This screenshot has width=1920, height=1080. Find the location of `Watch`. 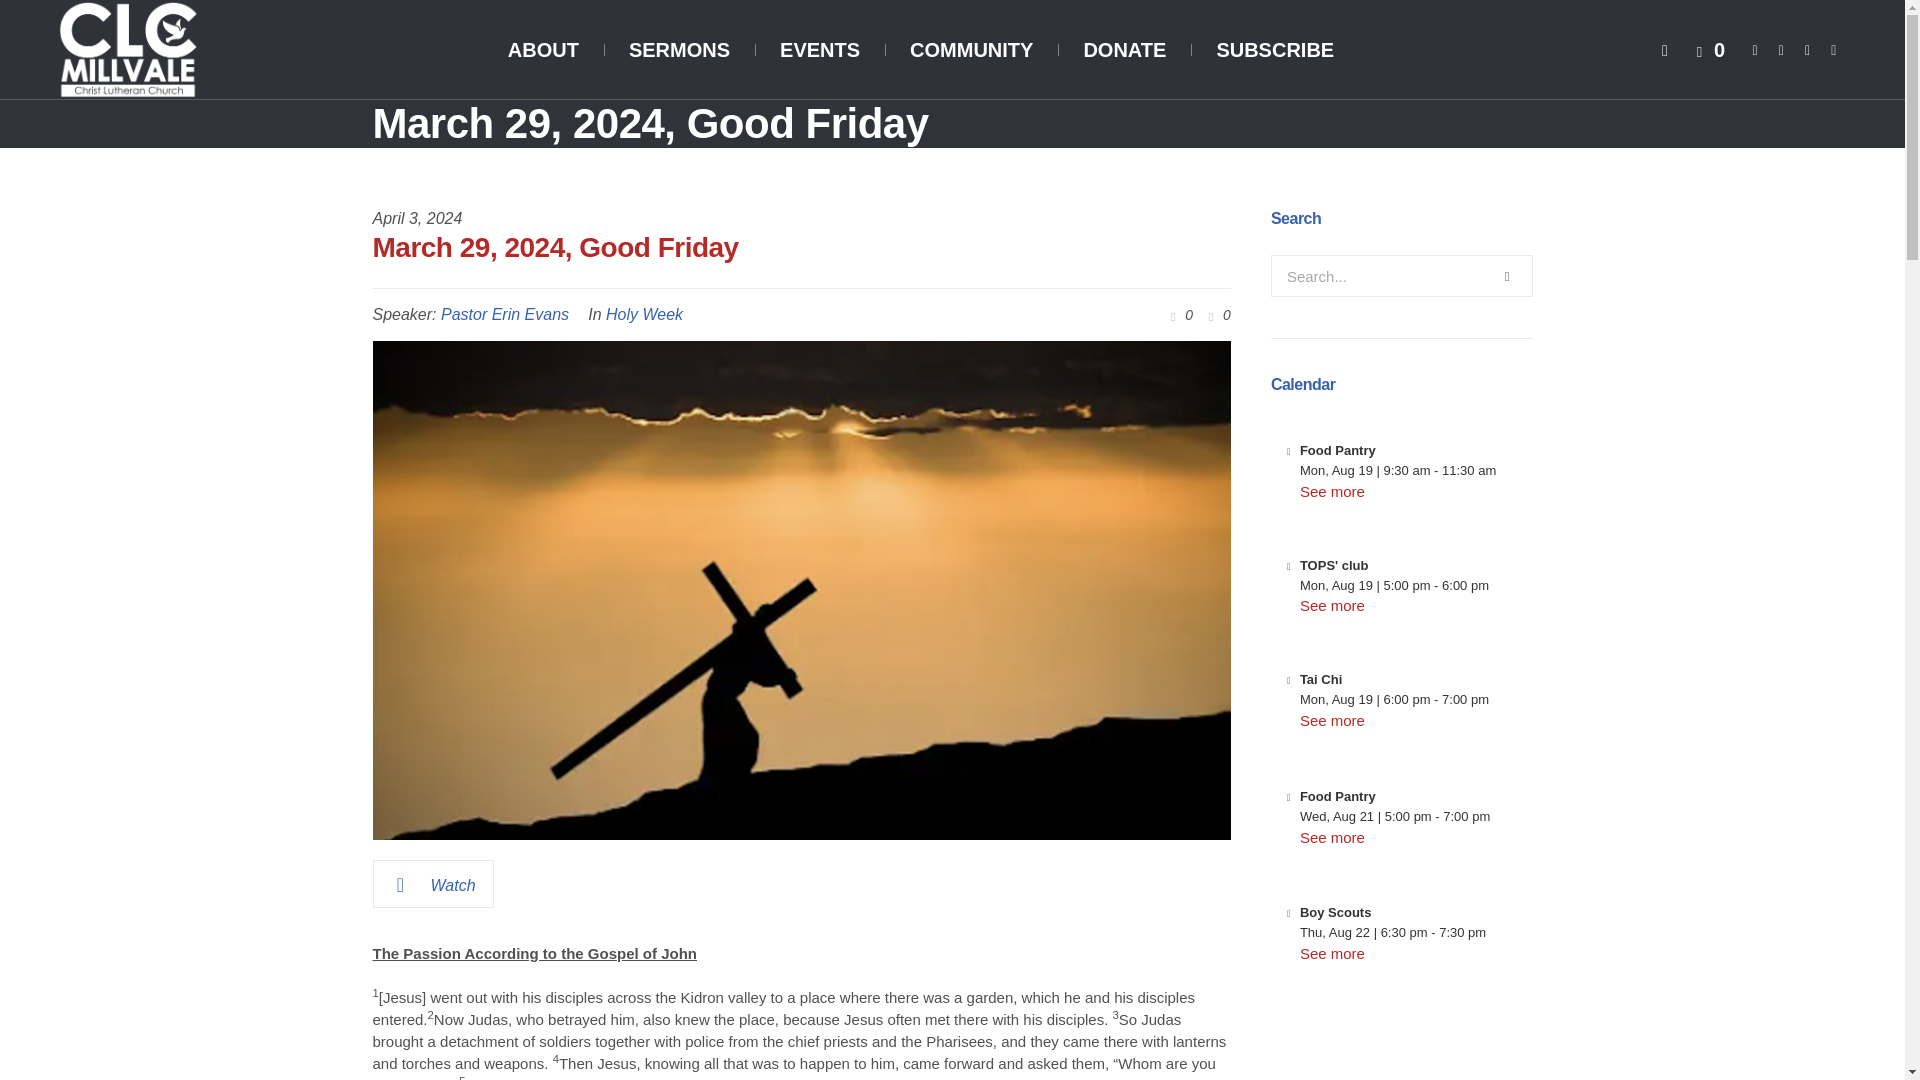

Watch is located at coordinates (432, 884).